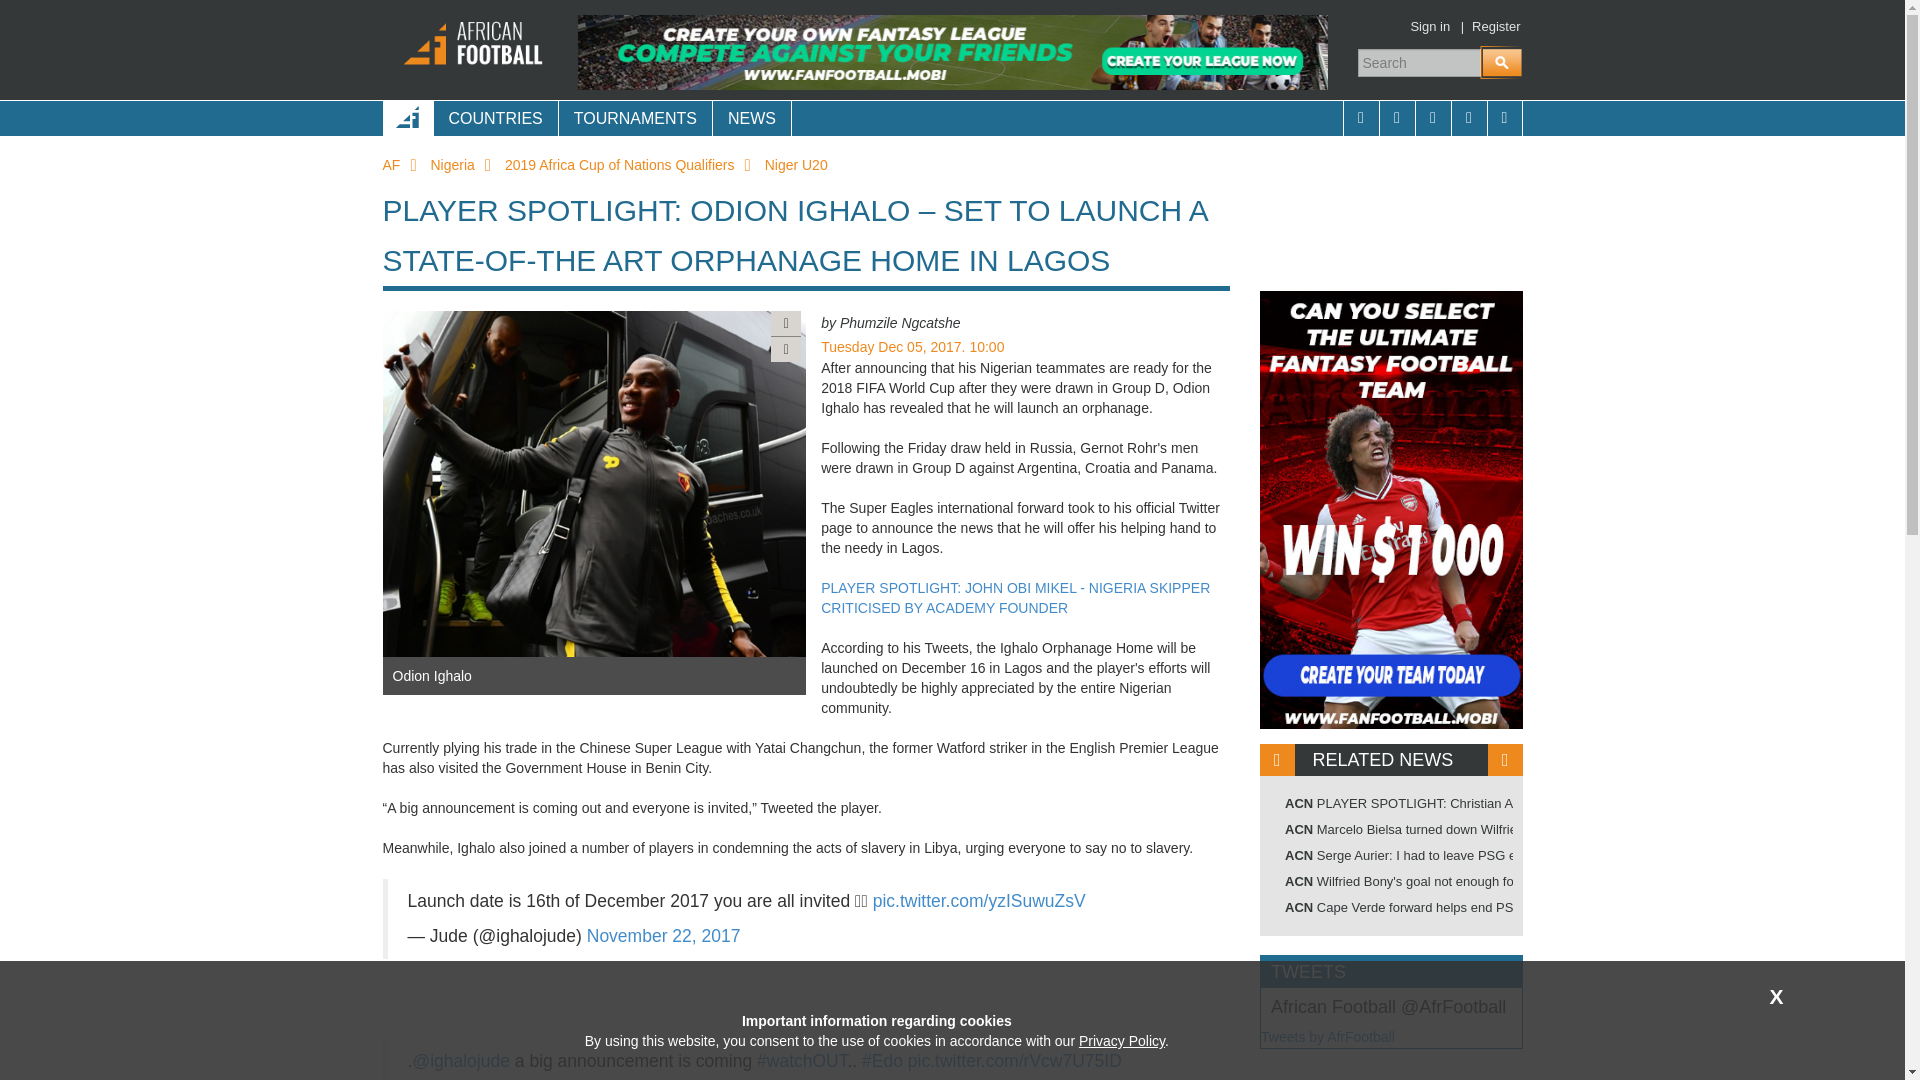 This screenshot has height=1080, width=1920. Describe the element at coordinates (494, 118) in the screenshot. I see `COUNTRIES` at that location.